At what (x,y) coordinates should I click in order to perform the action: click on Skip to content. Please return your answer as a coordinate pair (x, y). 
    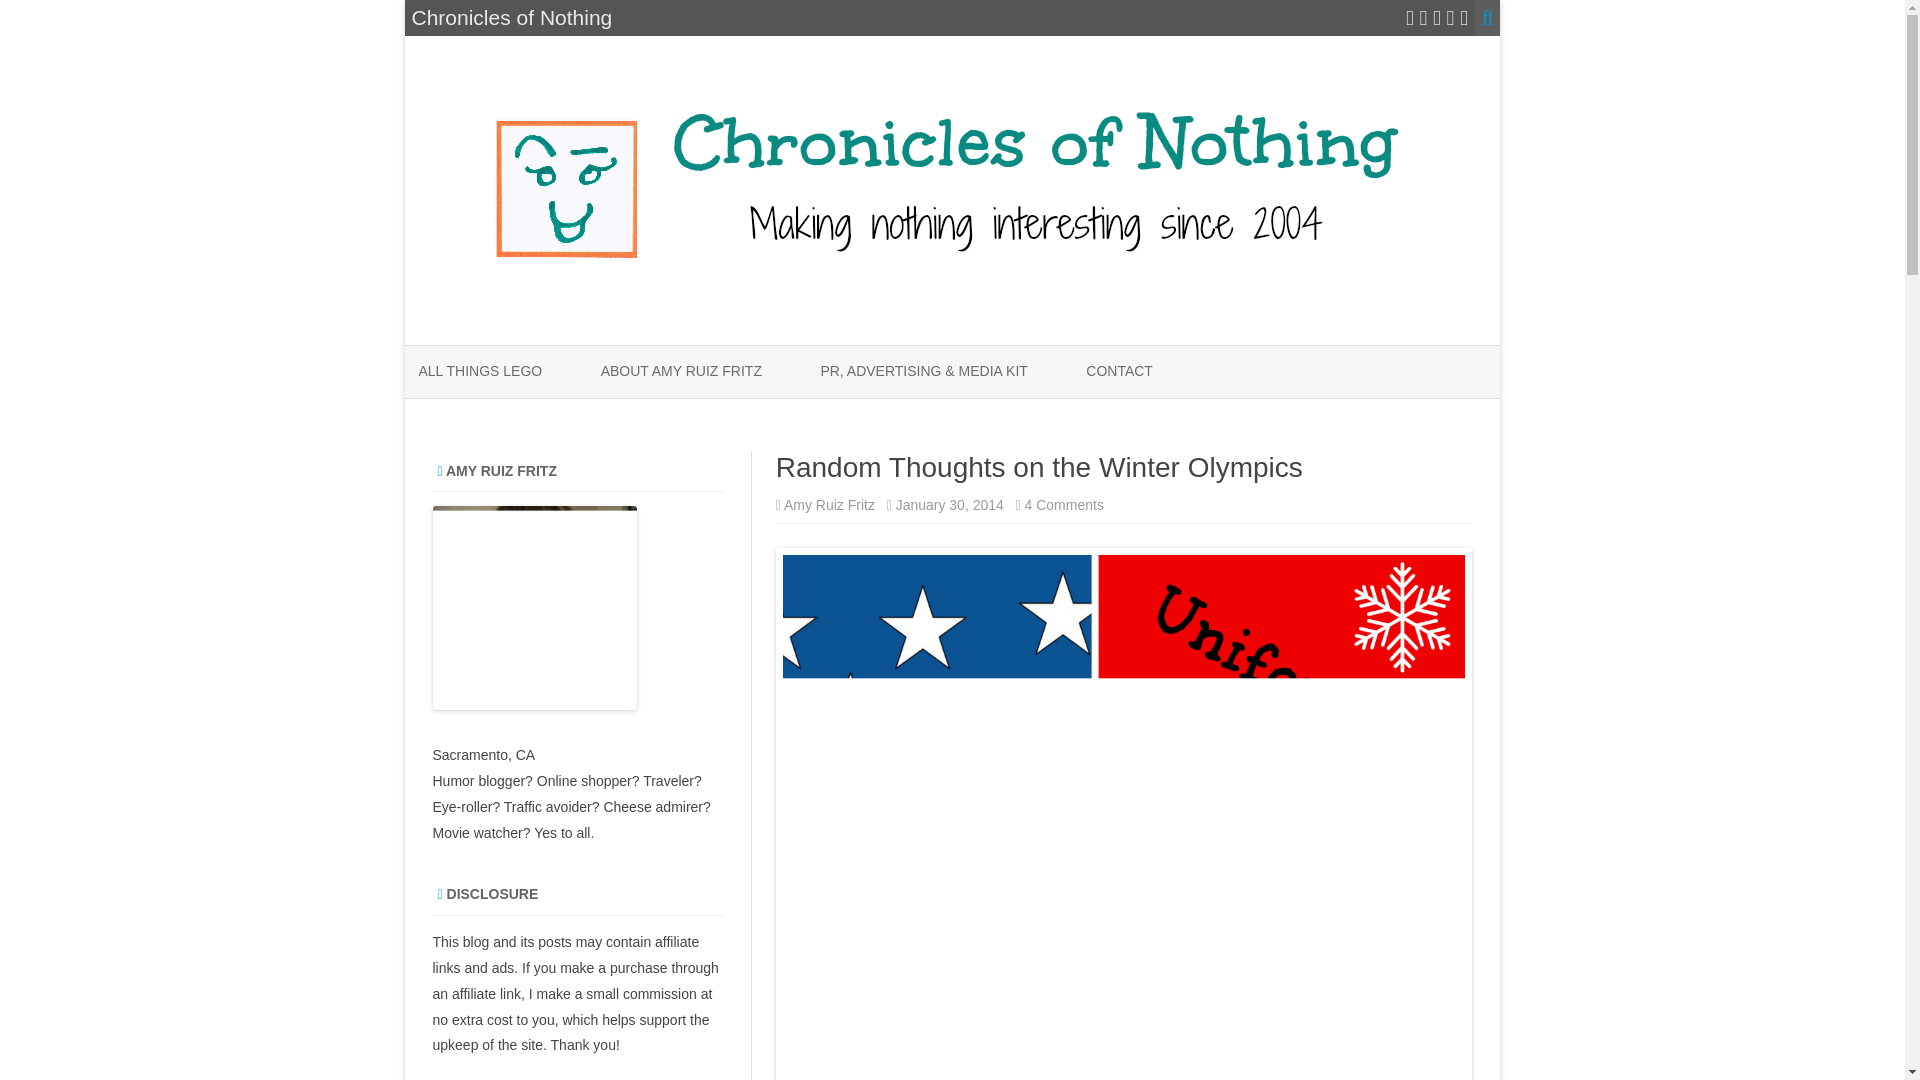
    Looking at the image, I should click on (1120, 372).